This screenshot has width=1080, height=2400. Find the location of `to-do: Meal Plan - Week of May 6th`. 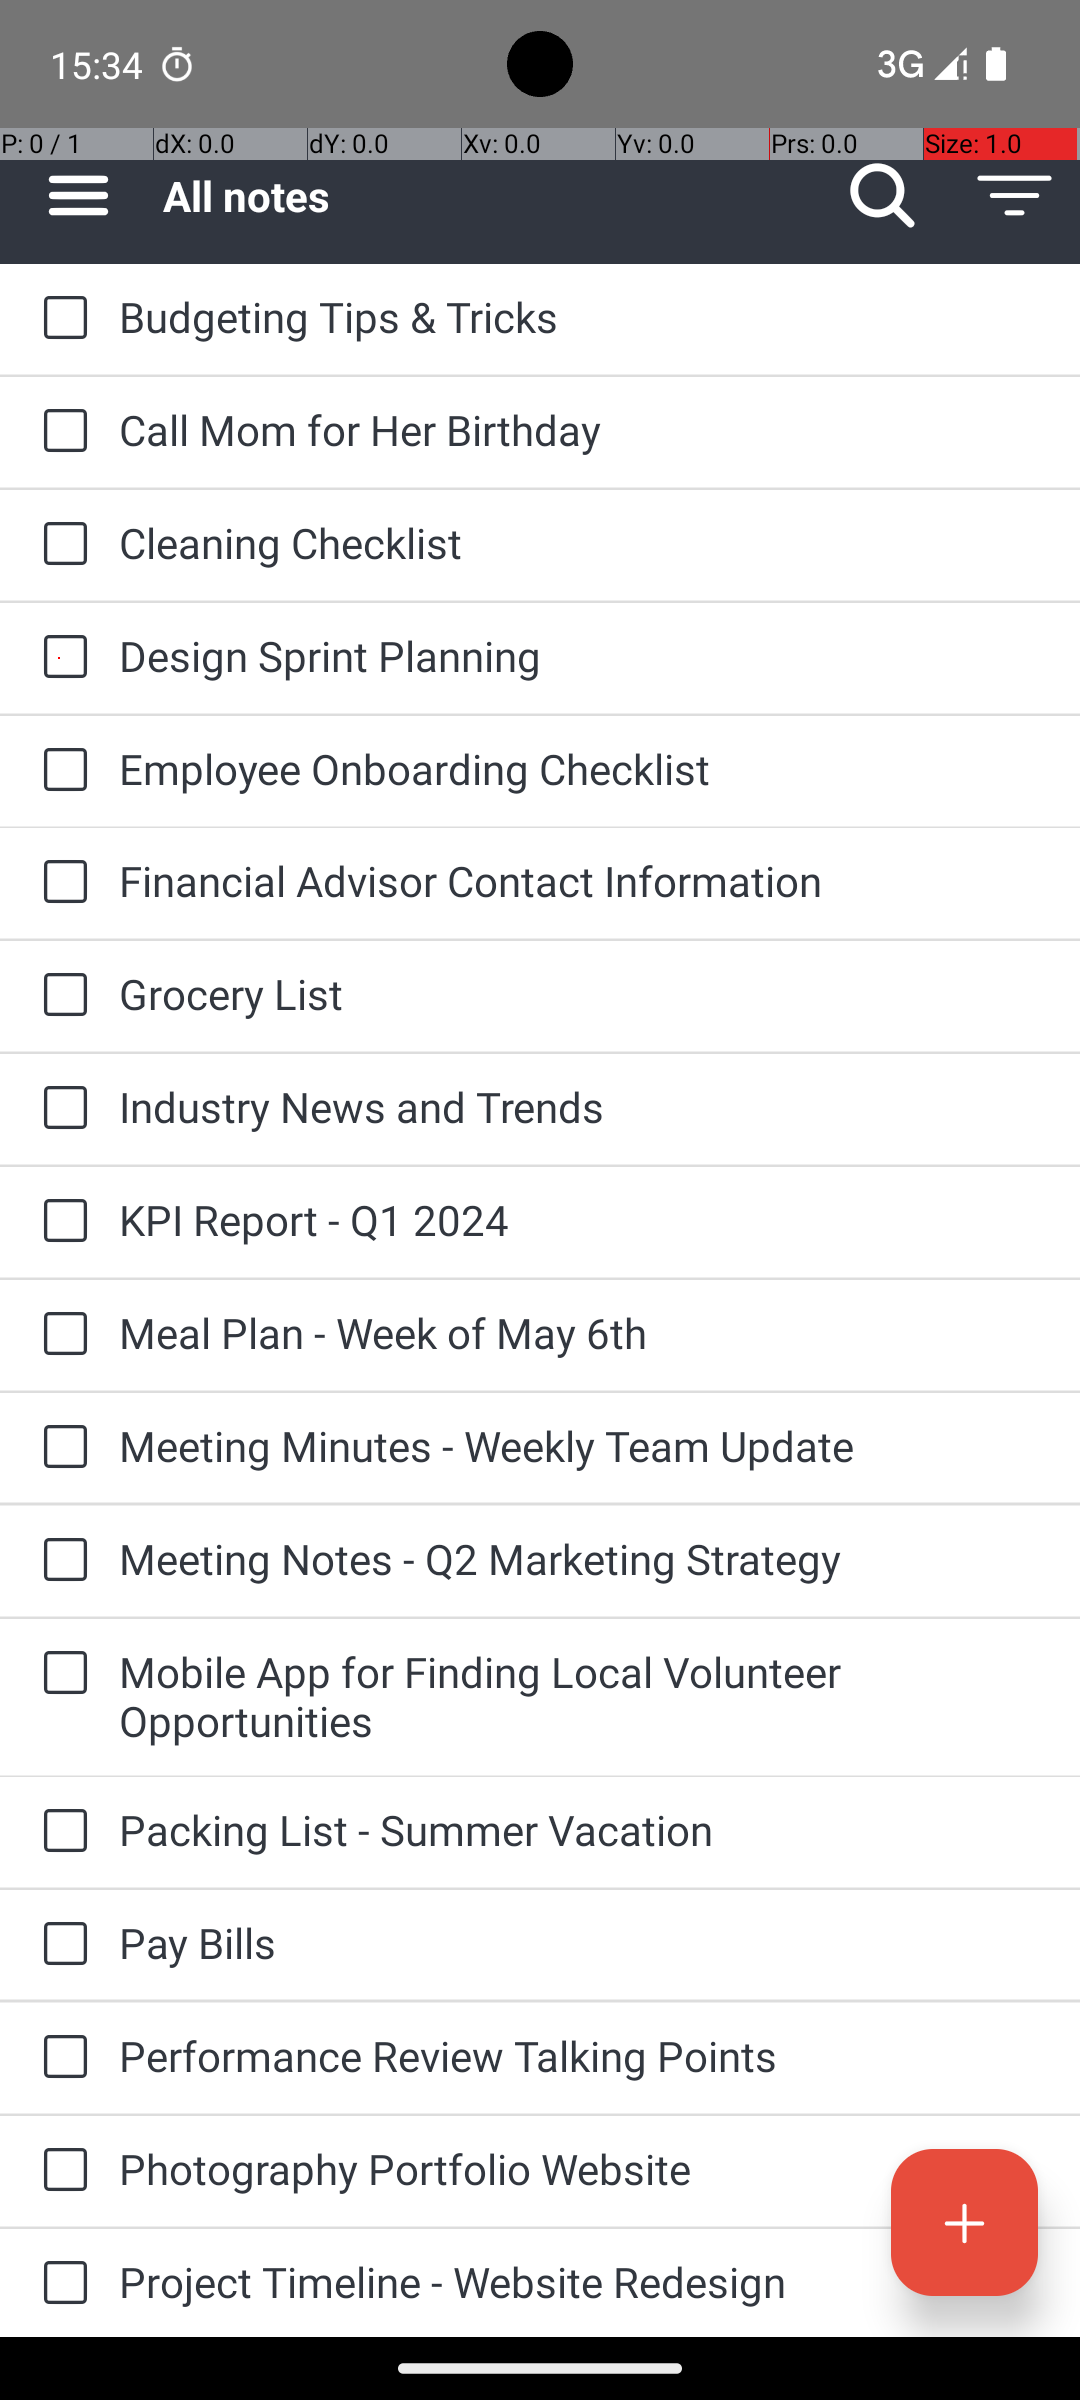

to-do: Meal Plan - Week of May 6th is located at coordinates (60, 1336).